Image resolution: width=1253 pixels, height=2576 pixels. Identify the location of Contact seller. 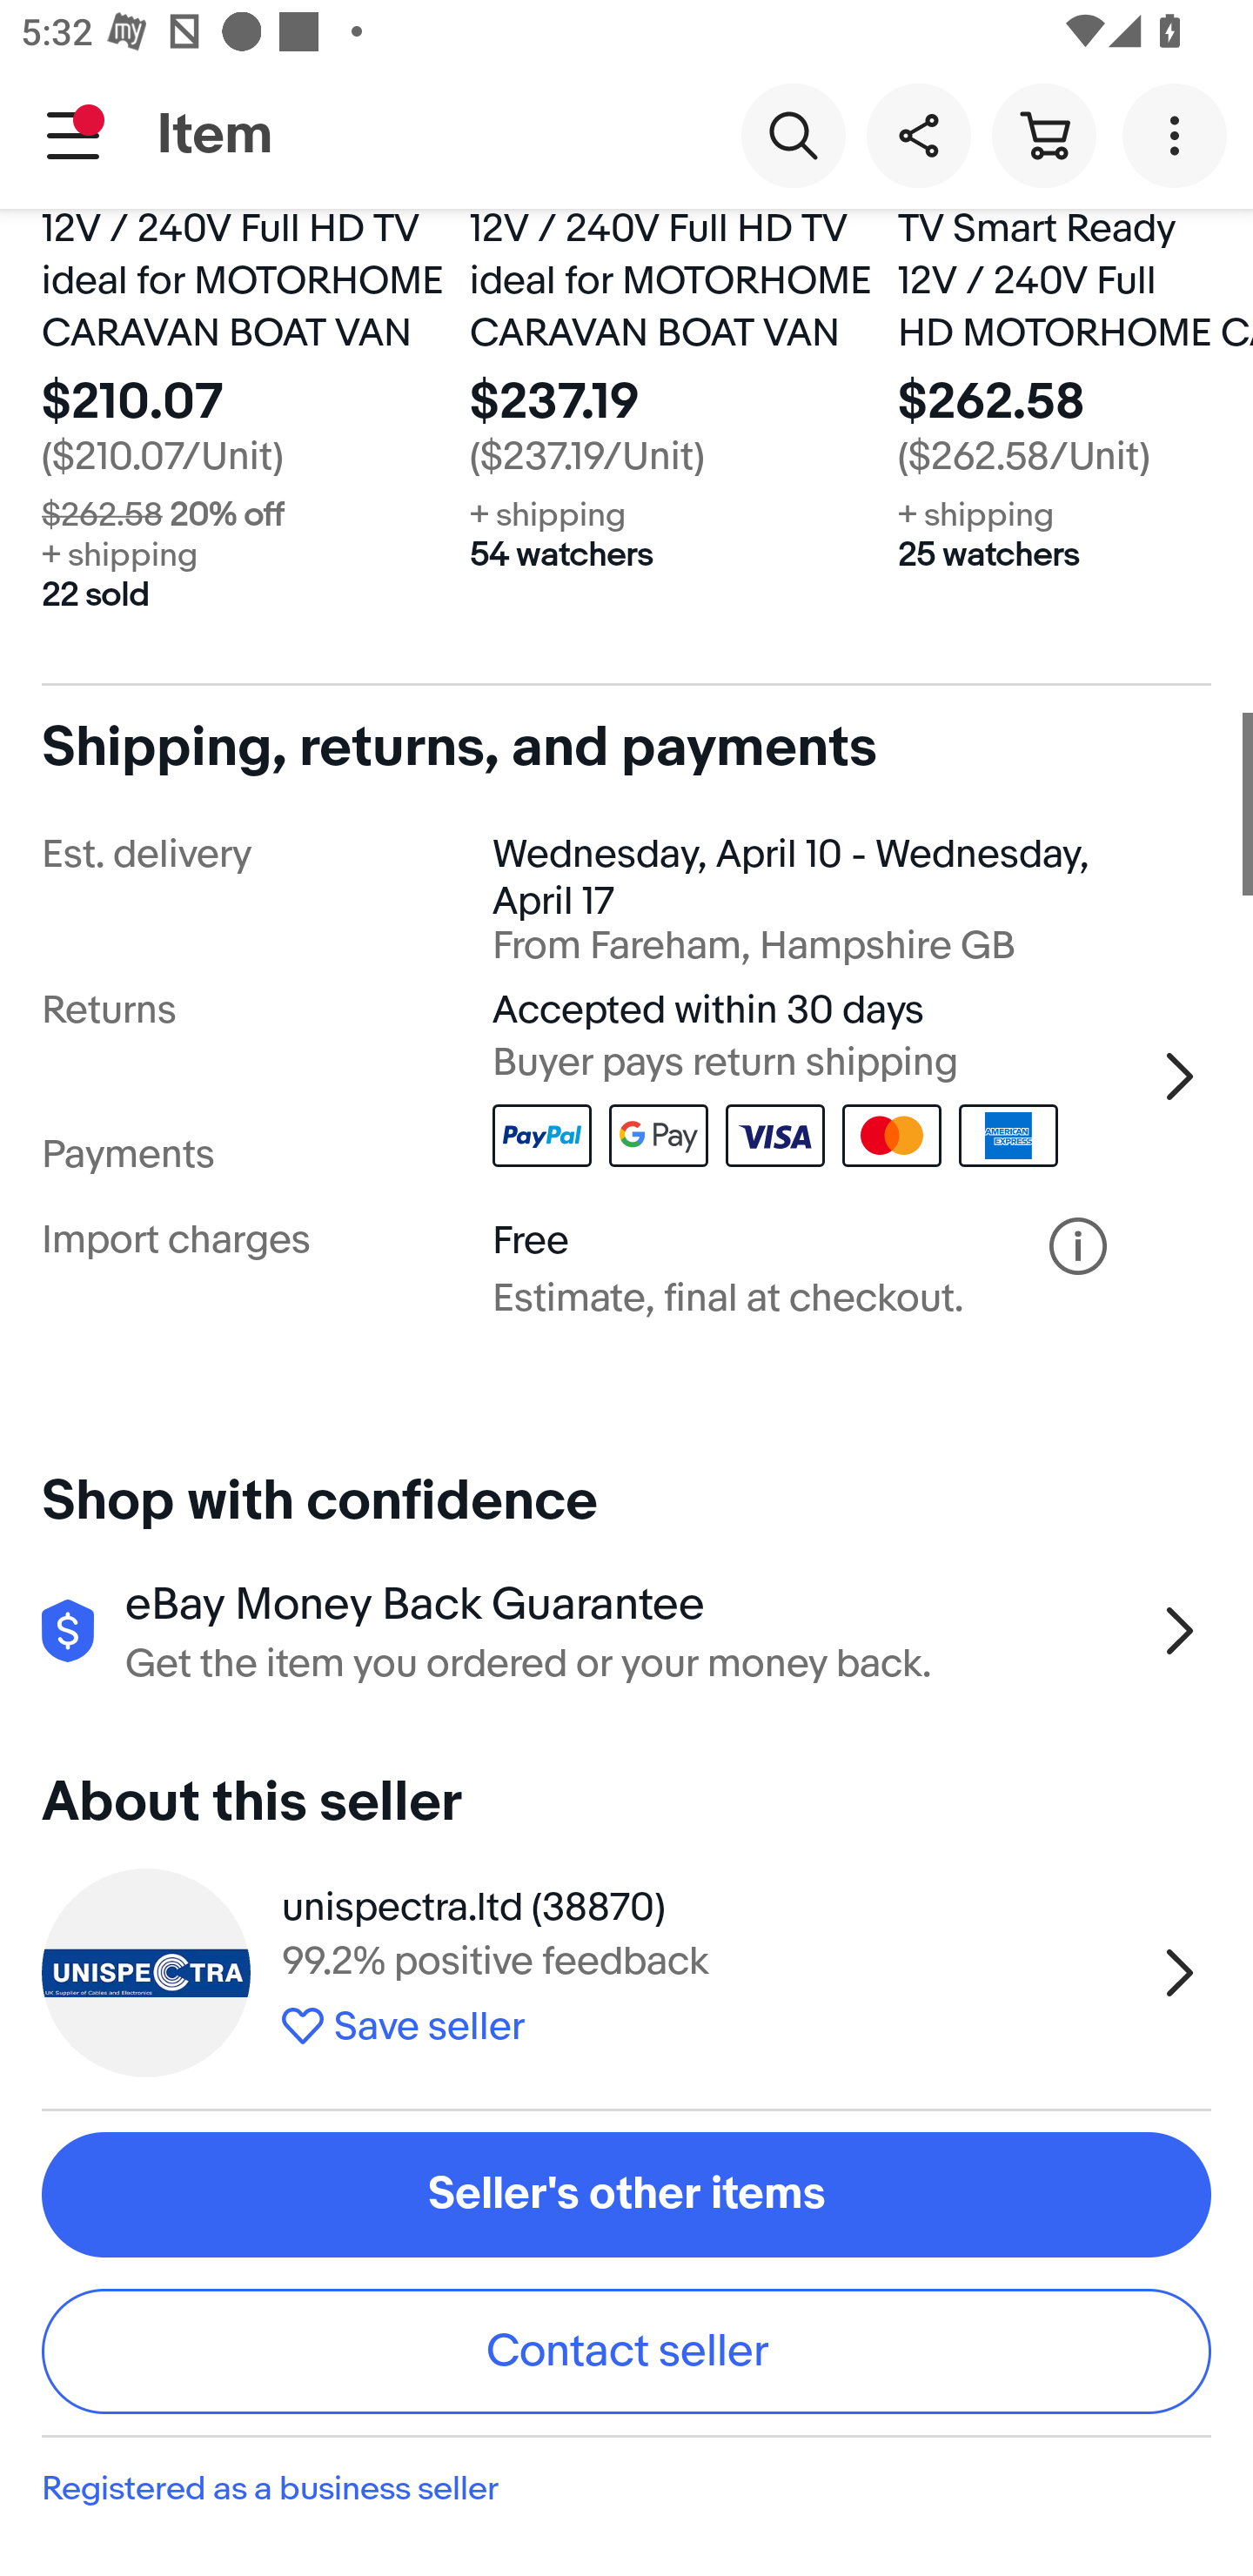
(626, 2351).